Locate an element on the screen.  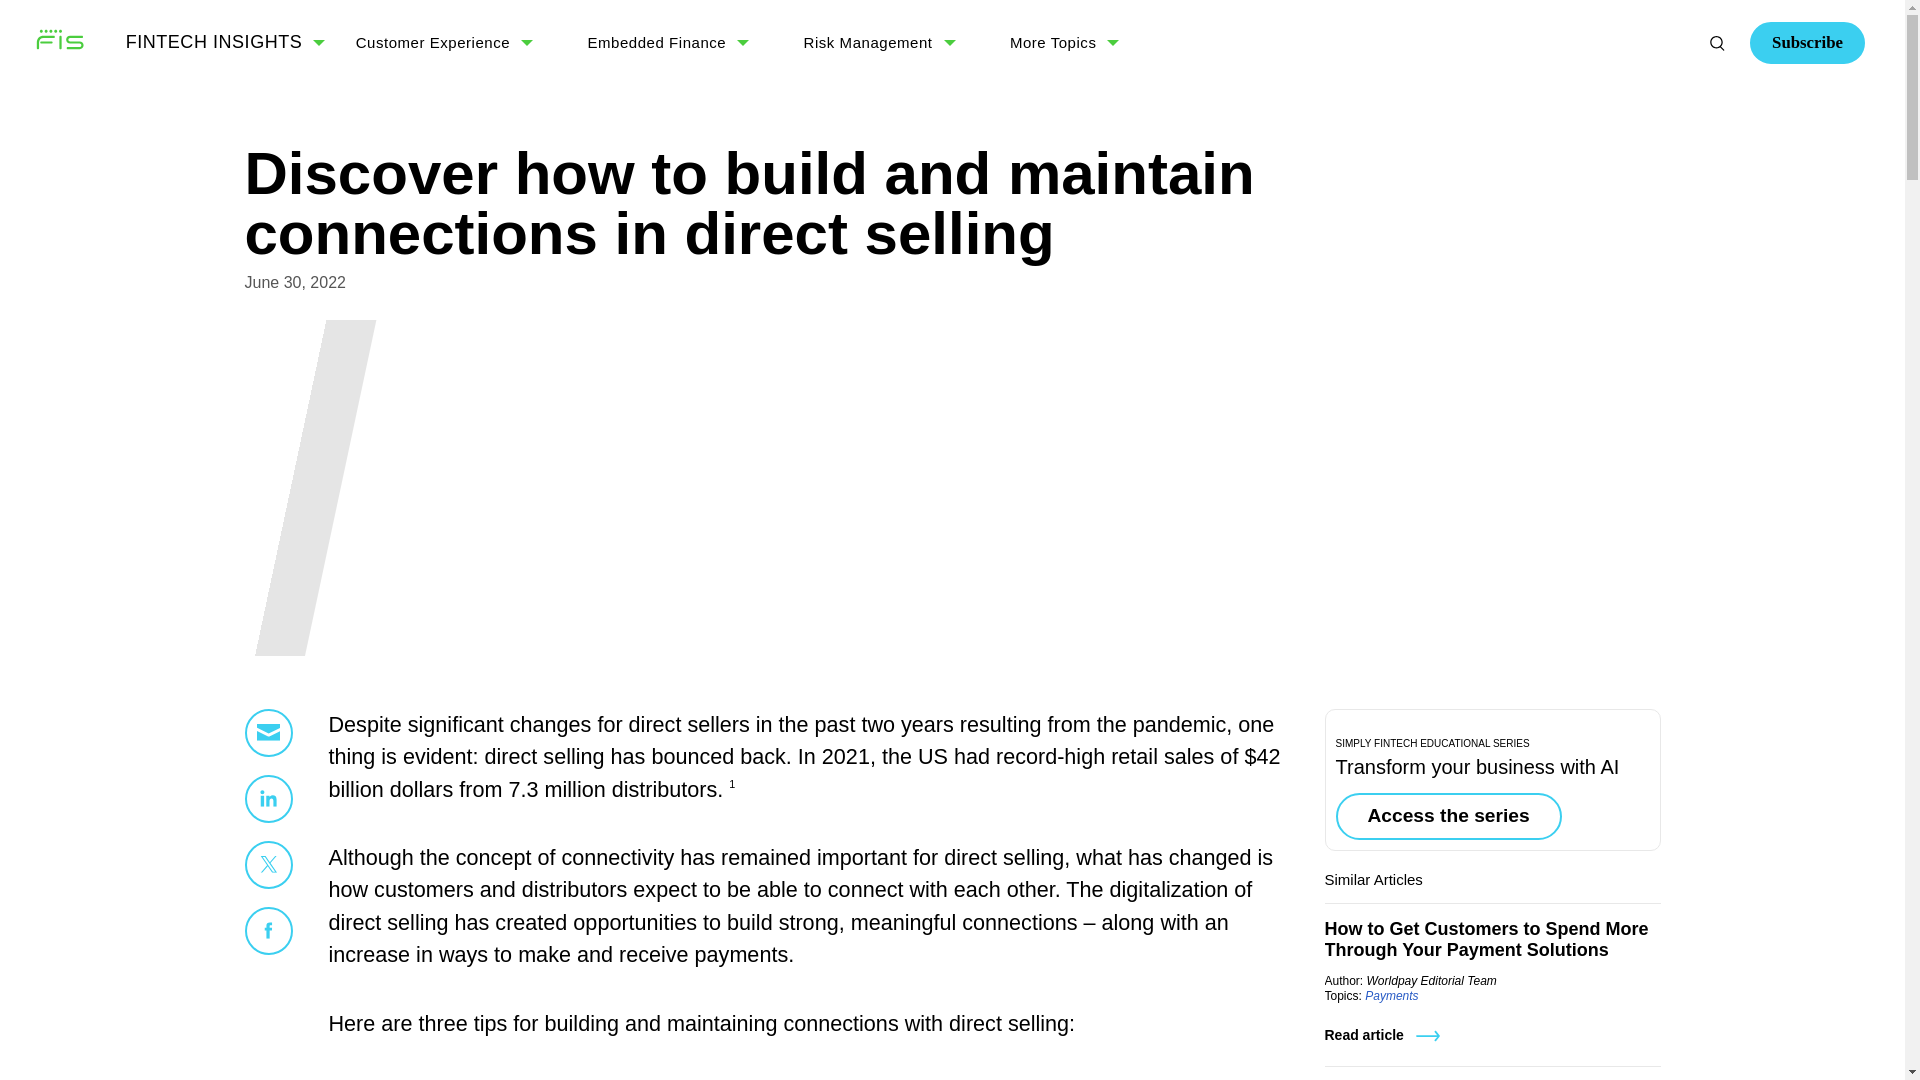
Embedded Finance is located at coordinates (657, 42).